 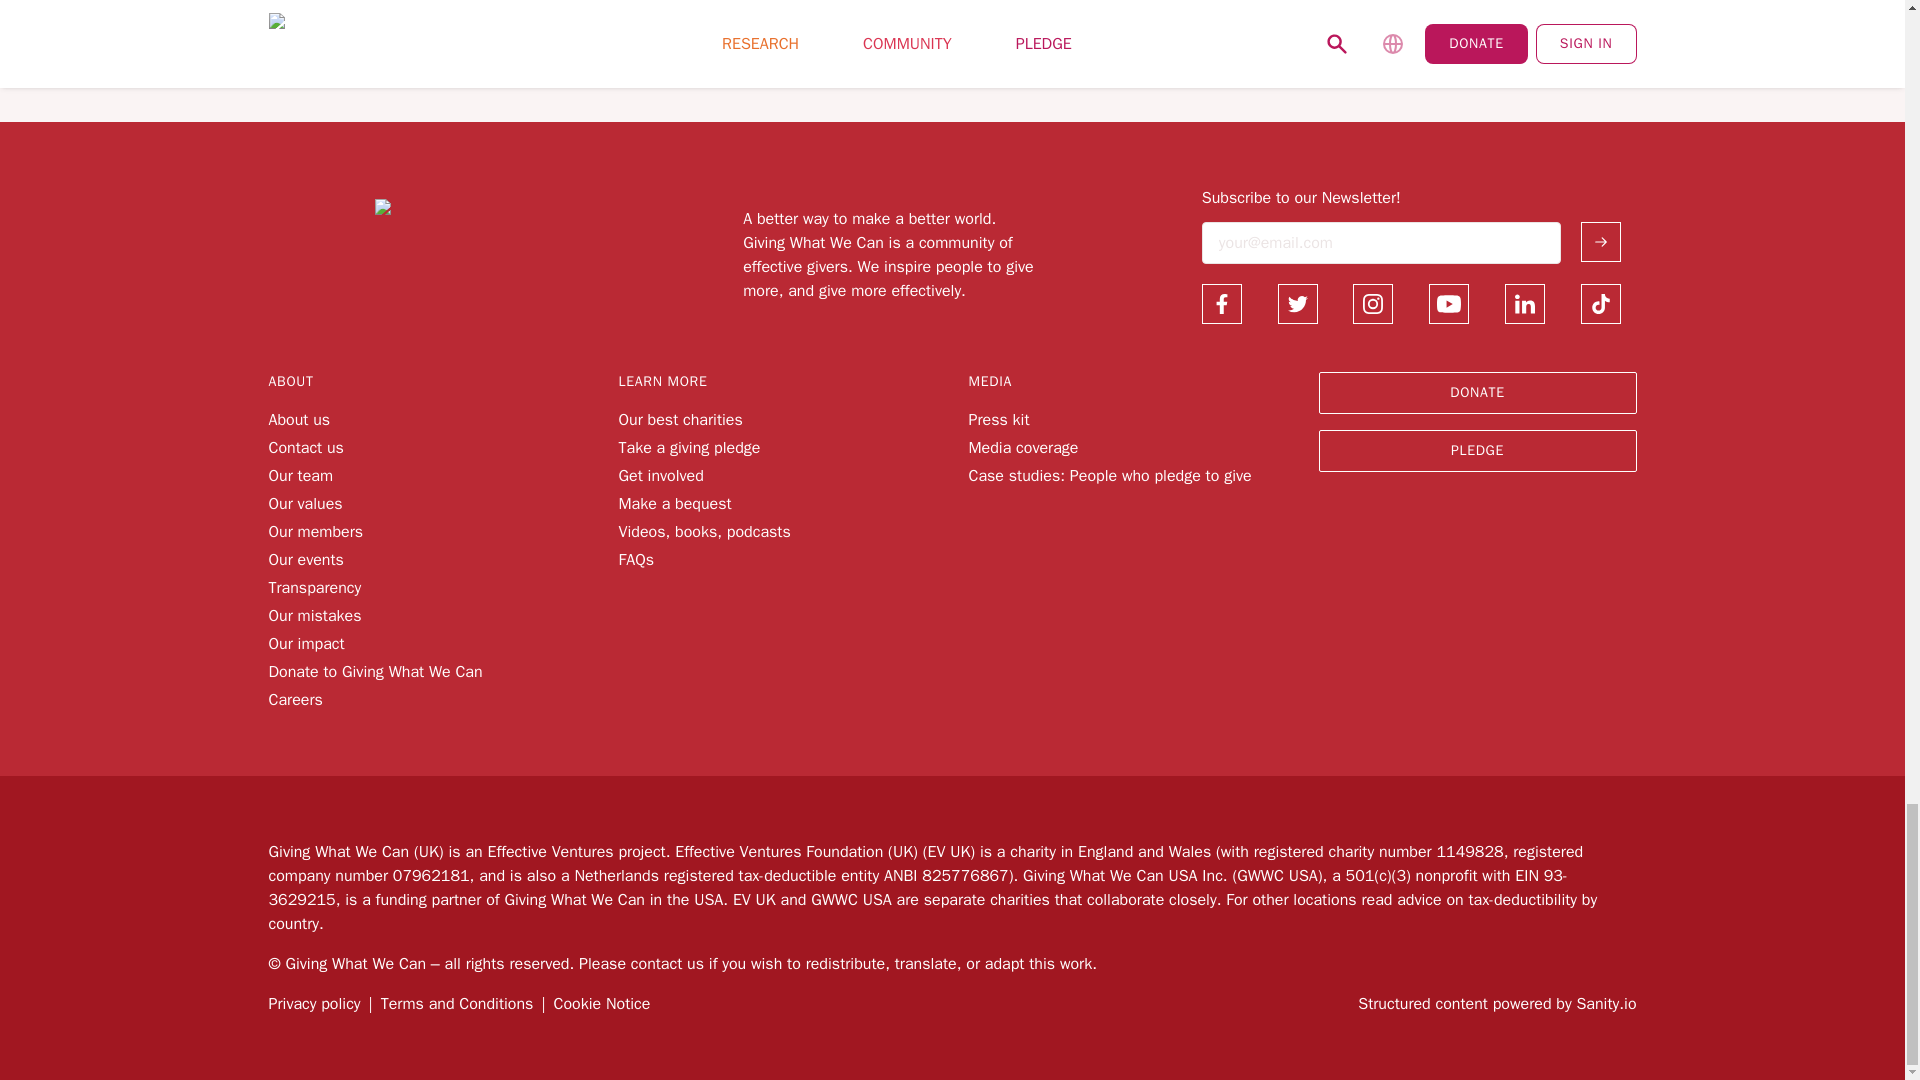 I want to click on Tick Tock, so click(x=1600, y=304).